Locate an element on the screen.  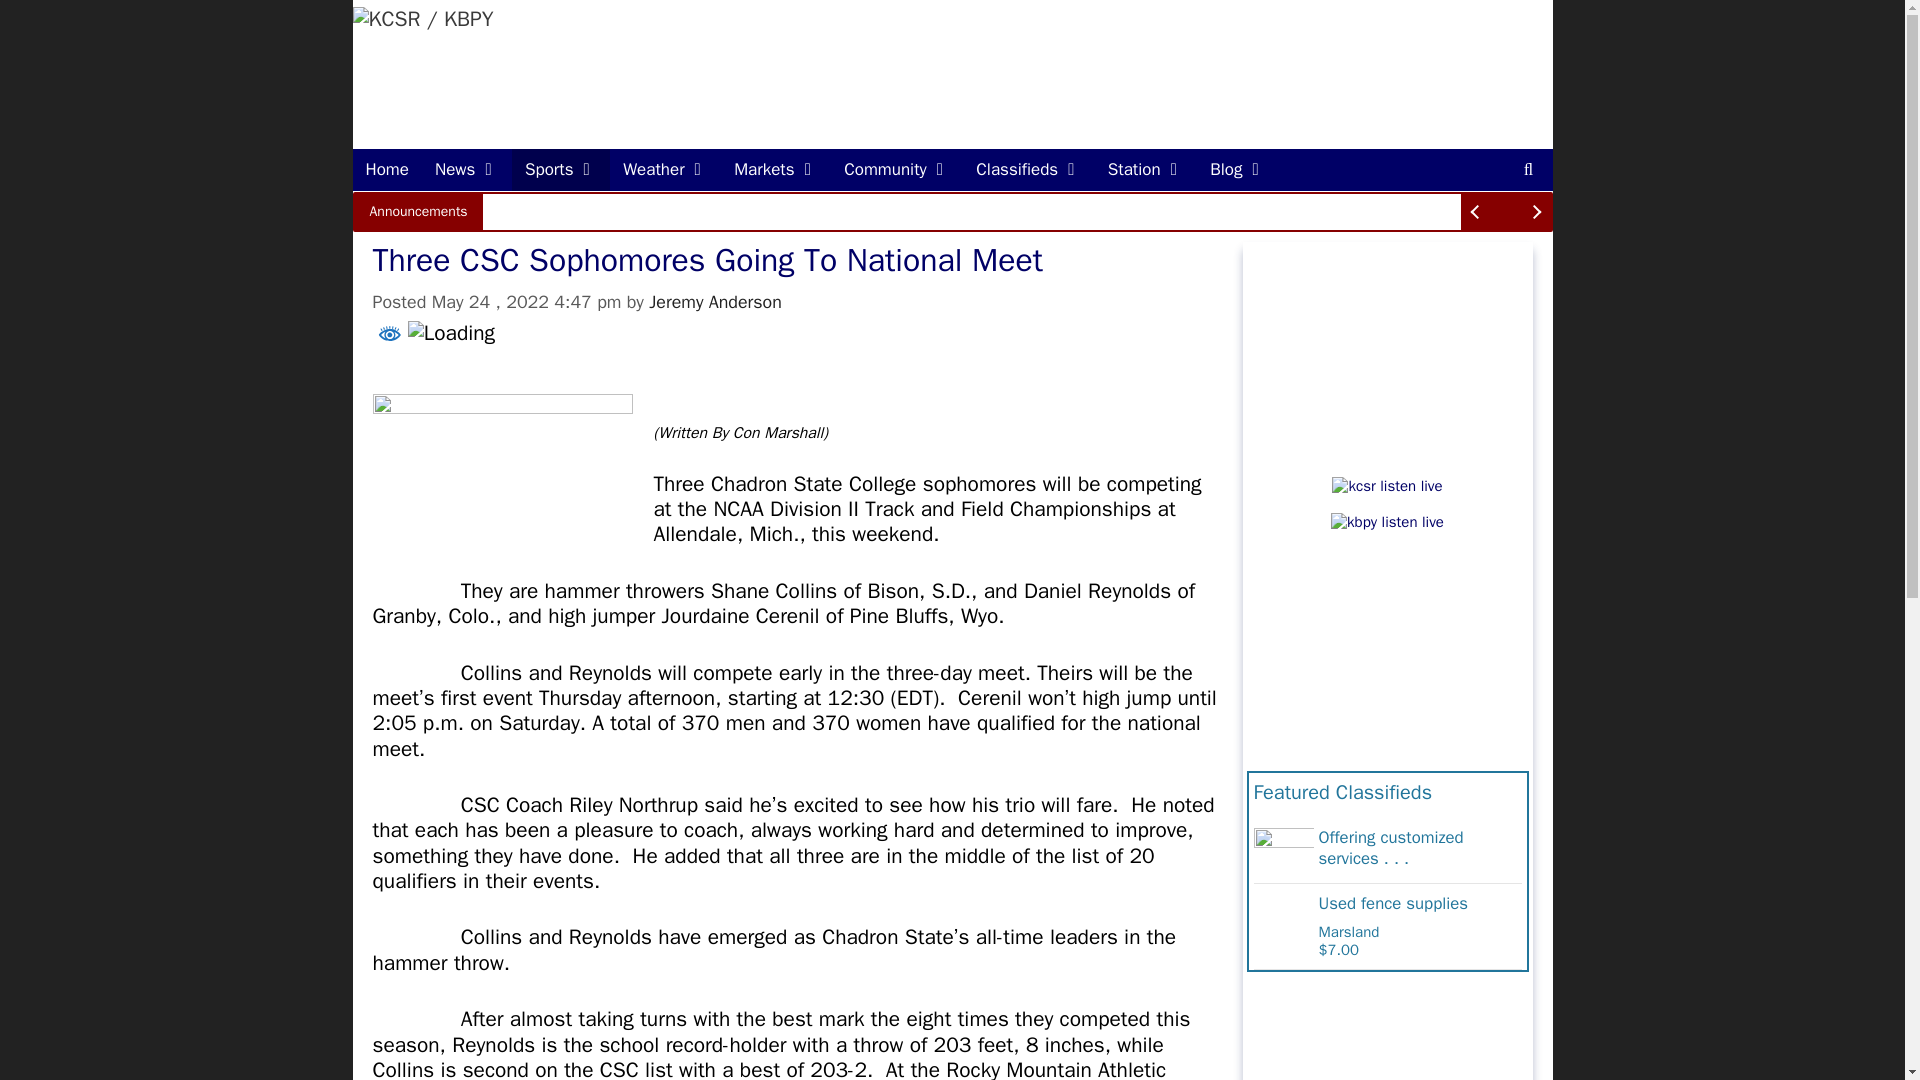
Home is located at coordinates (386, 170).